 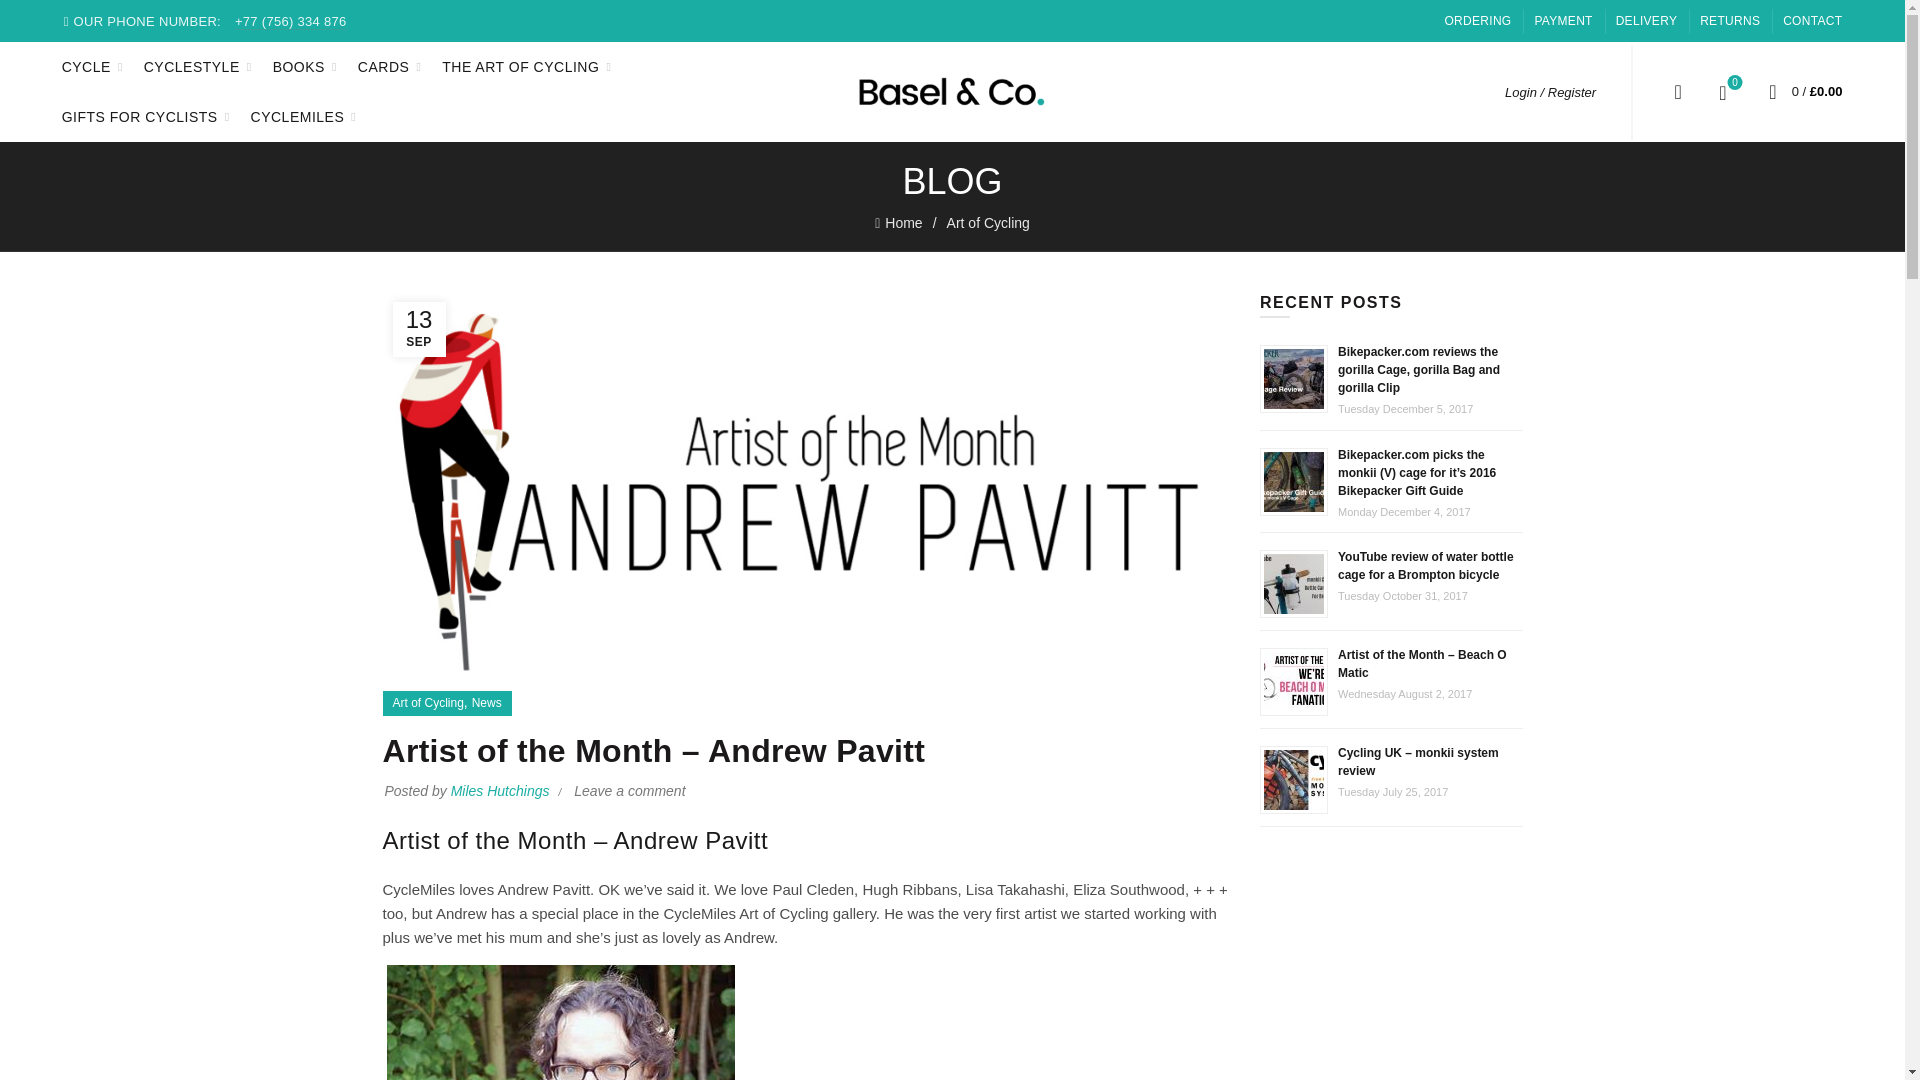 What do you see at coordinates (1647, 20) in the screenshot?
I see `DELIVERY` at bounding box center [1647, 20].